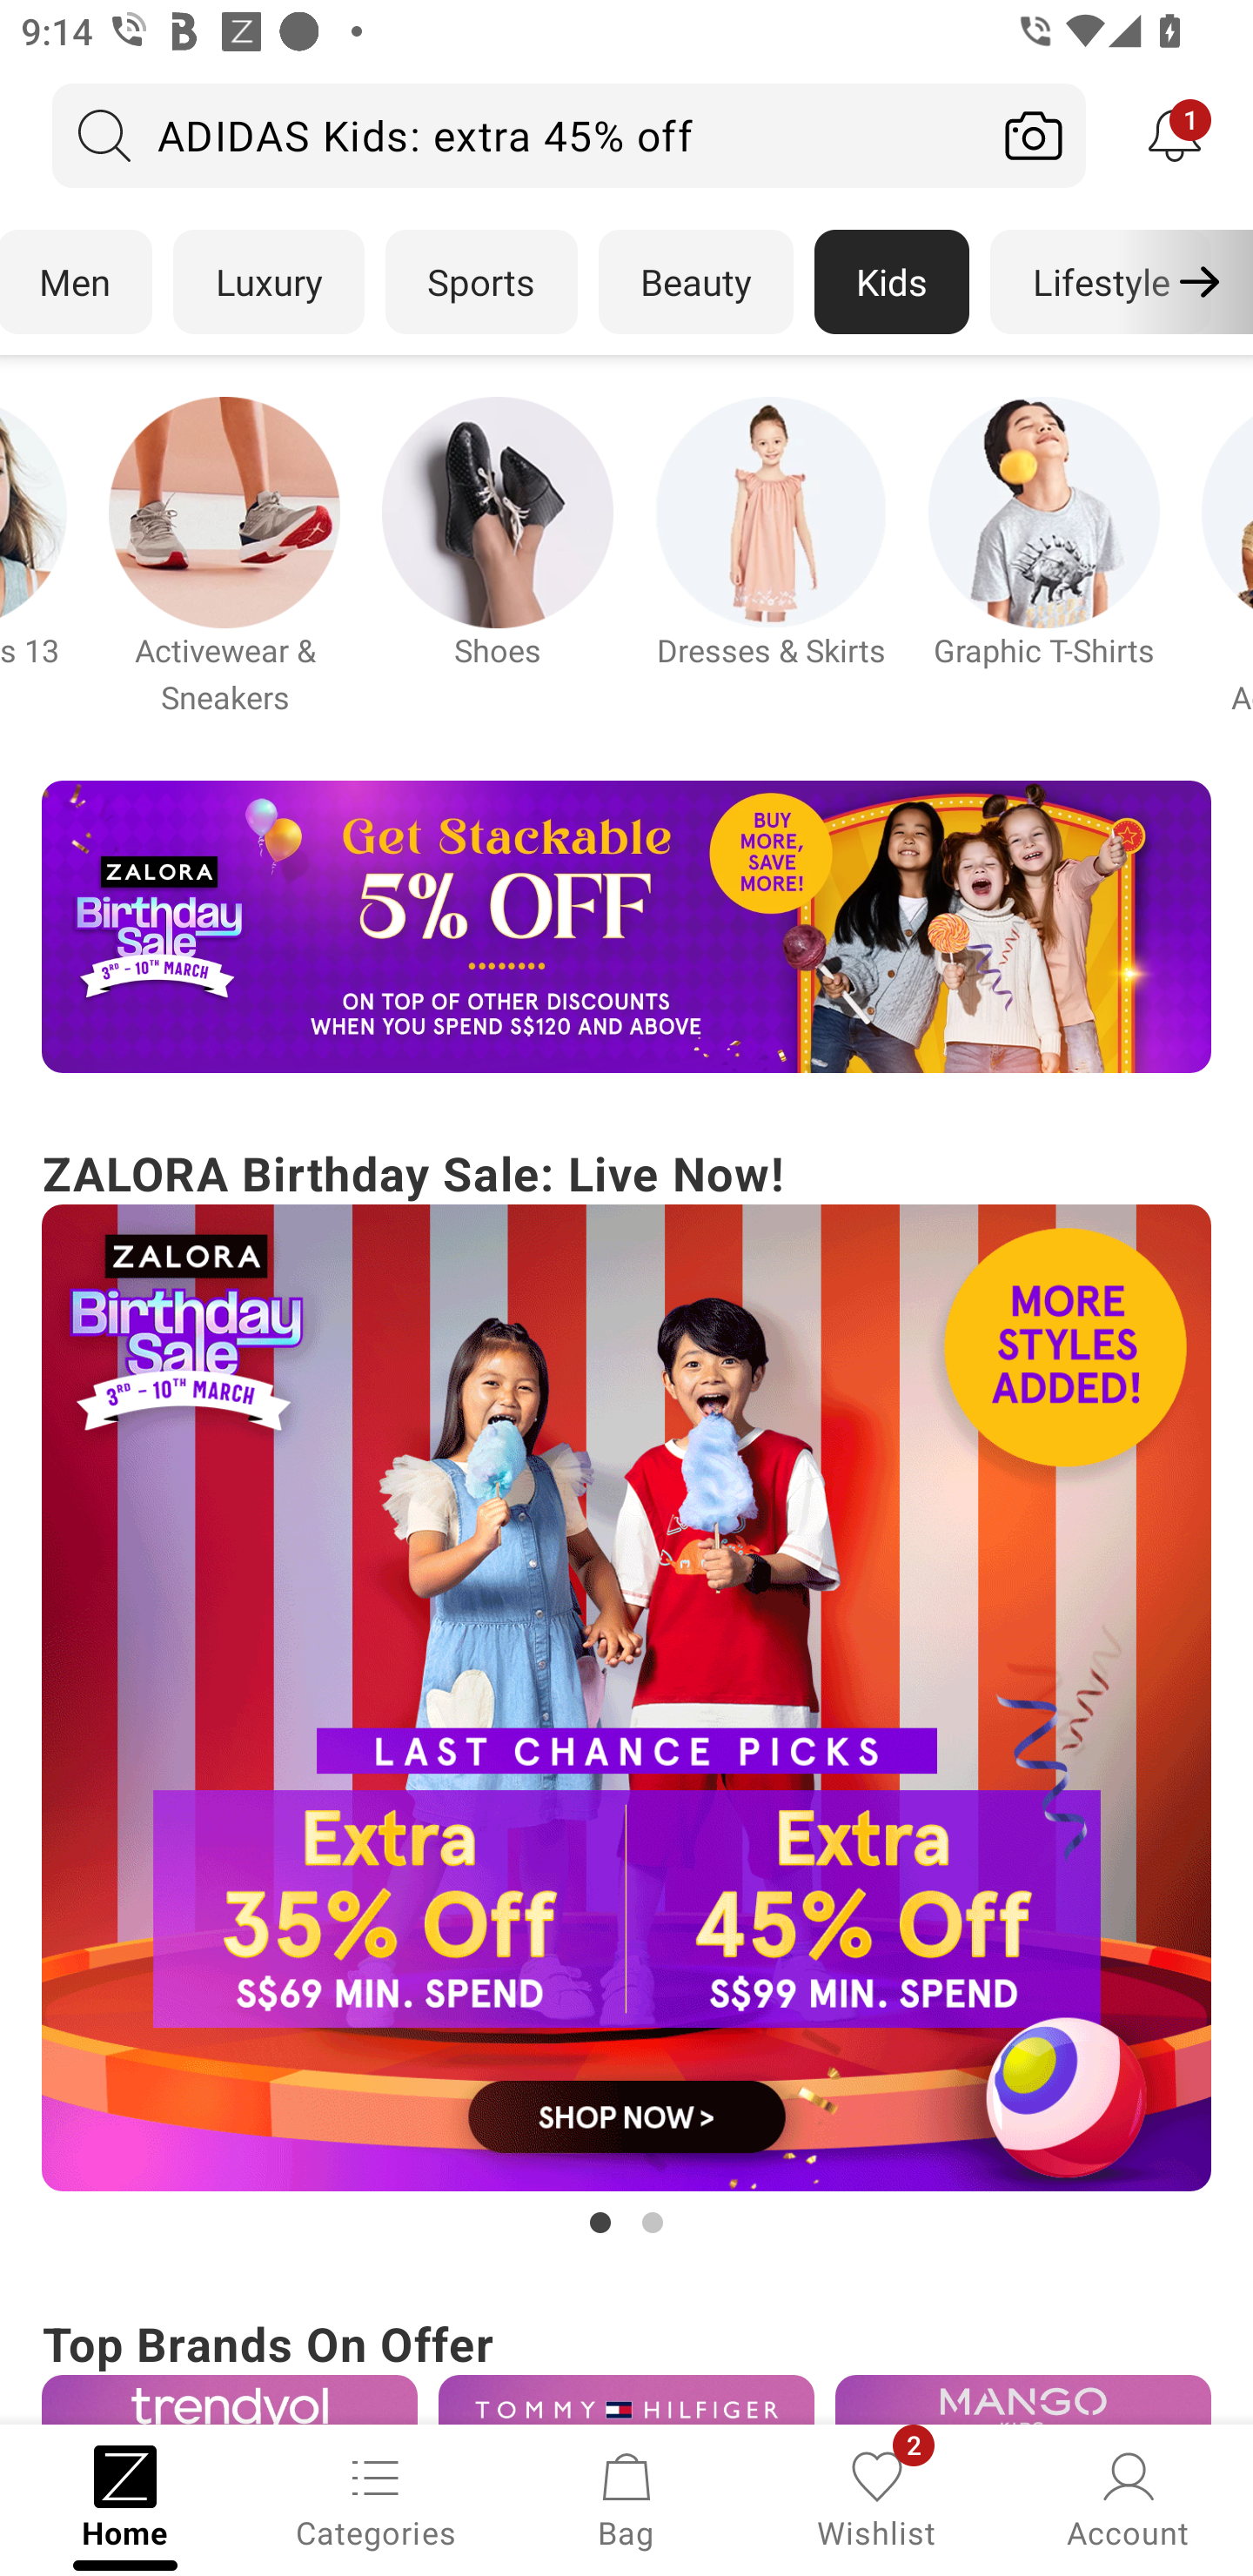 This screenshot has width=1253, height=2576. I want to click on Sports, so click(481, 282).